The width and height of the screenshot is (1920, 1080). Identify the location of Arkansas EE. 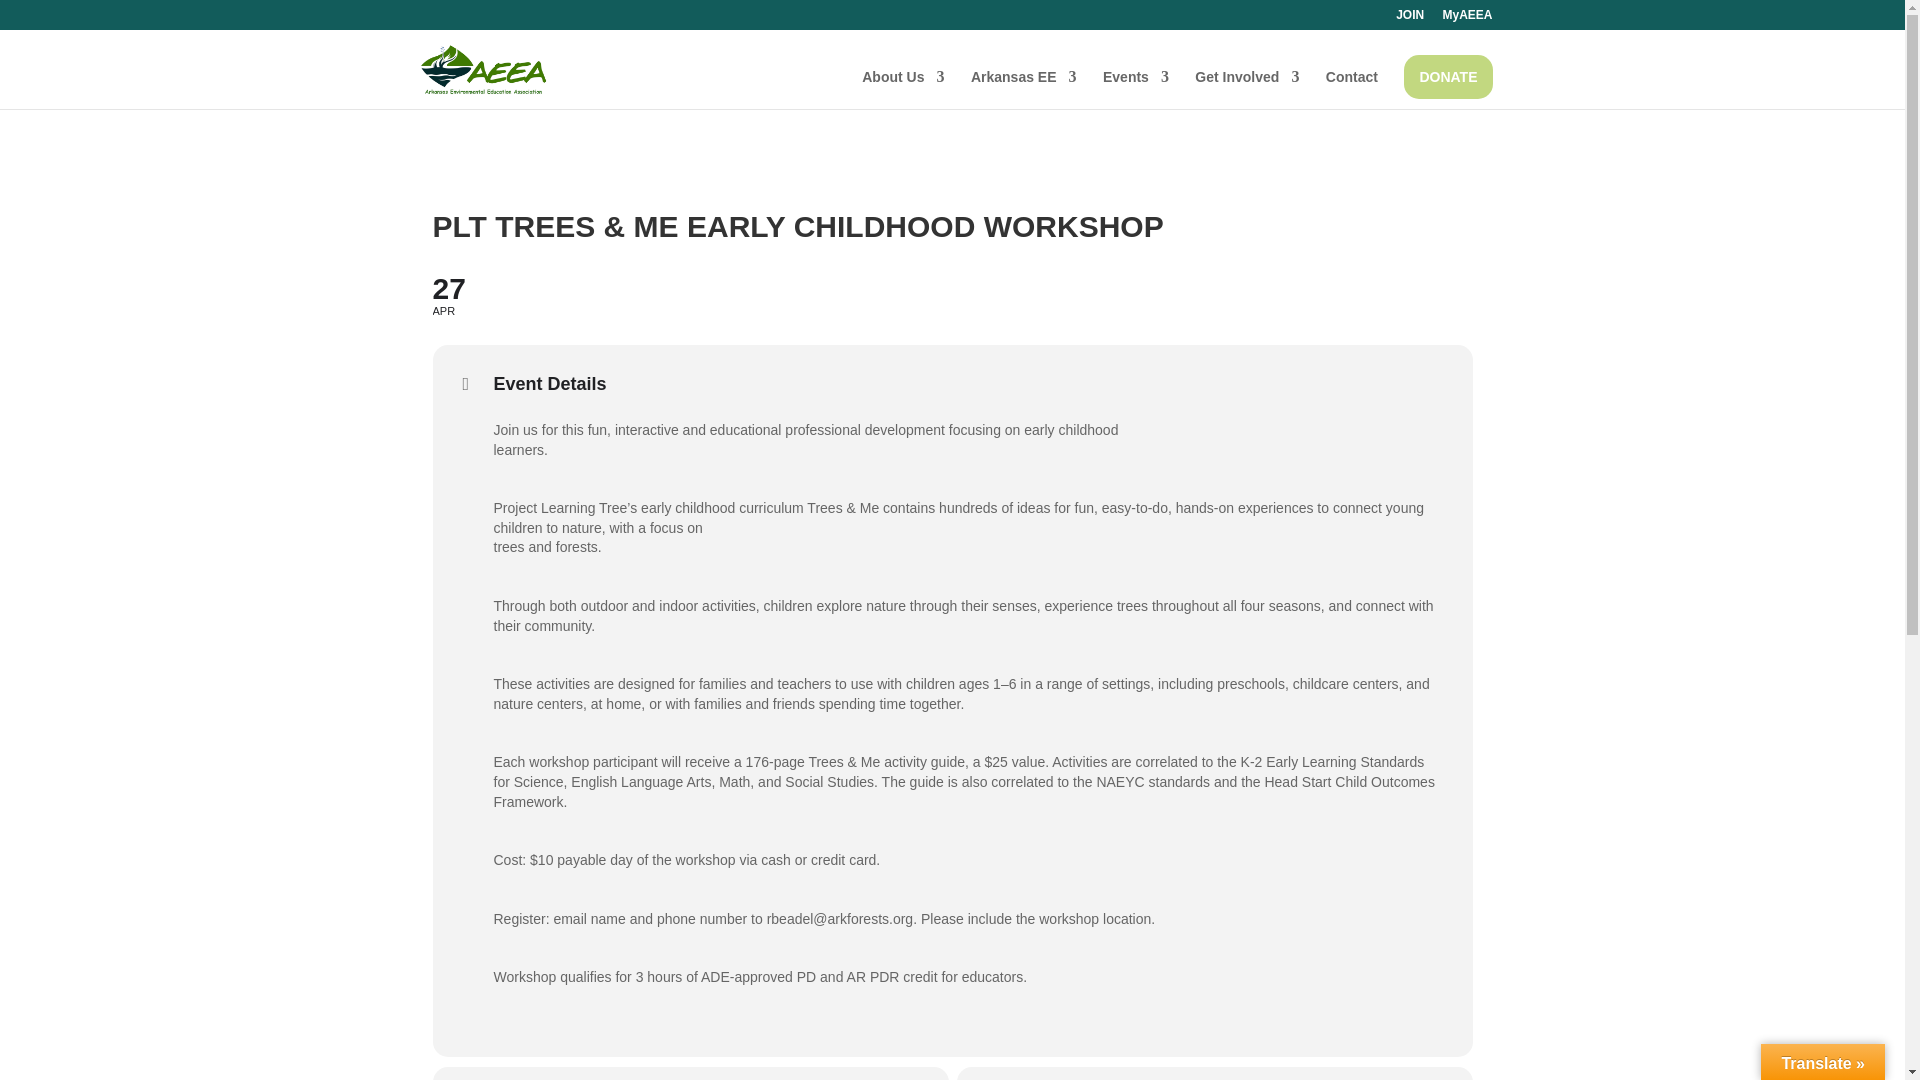
(1447, 77).